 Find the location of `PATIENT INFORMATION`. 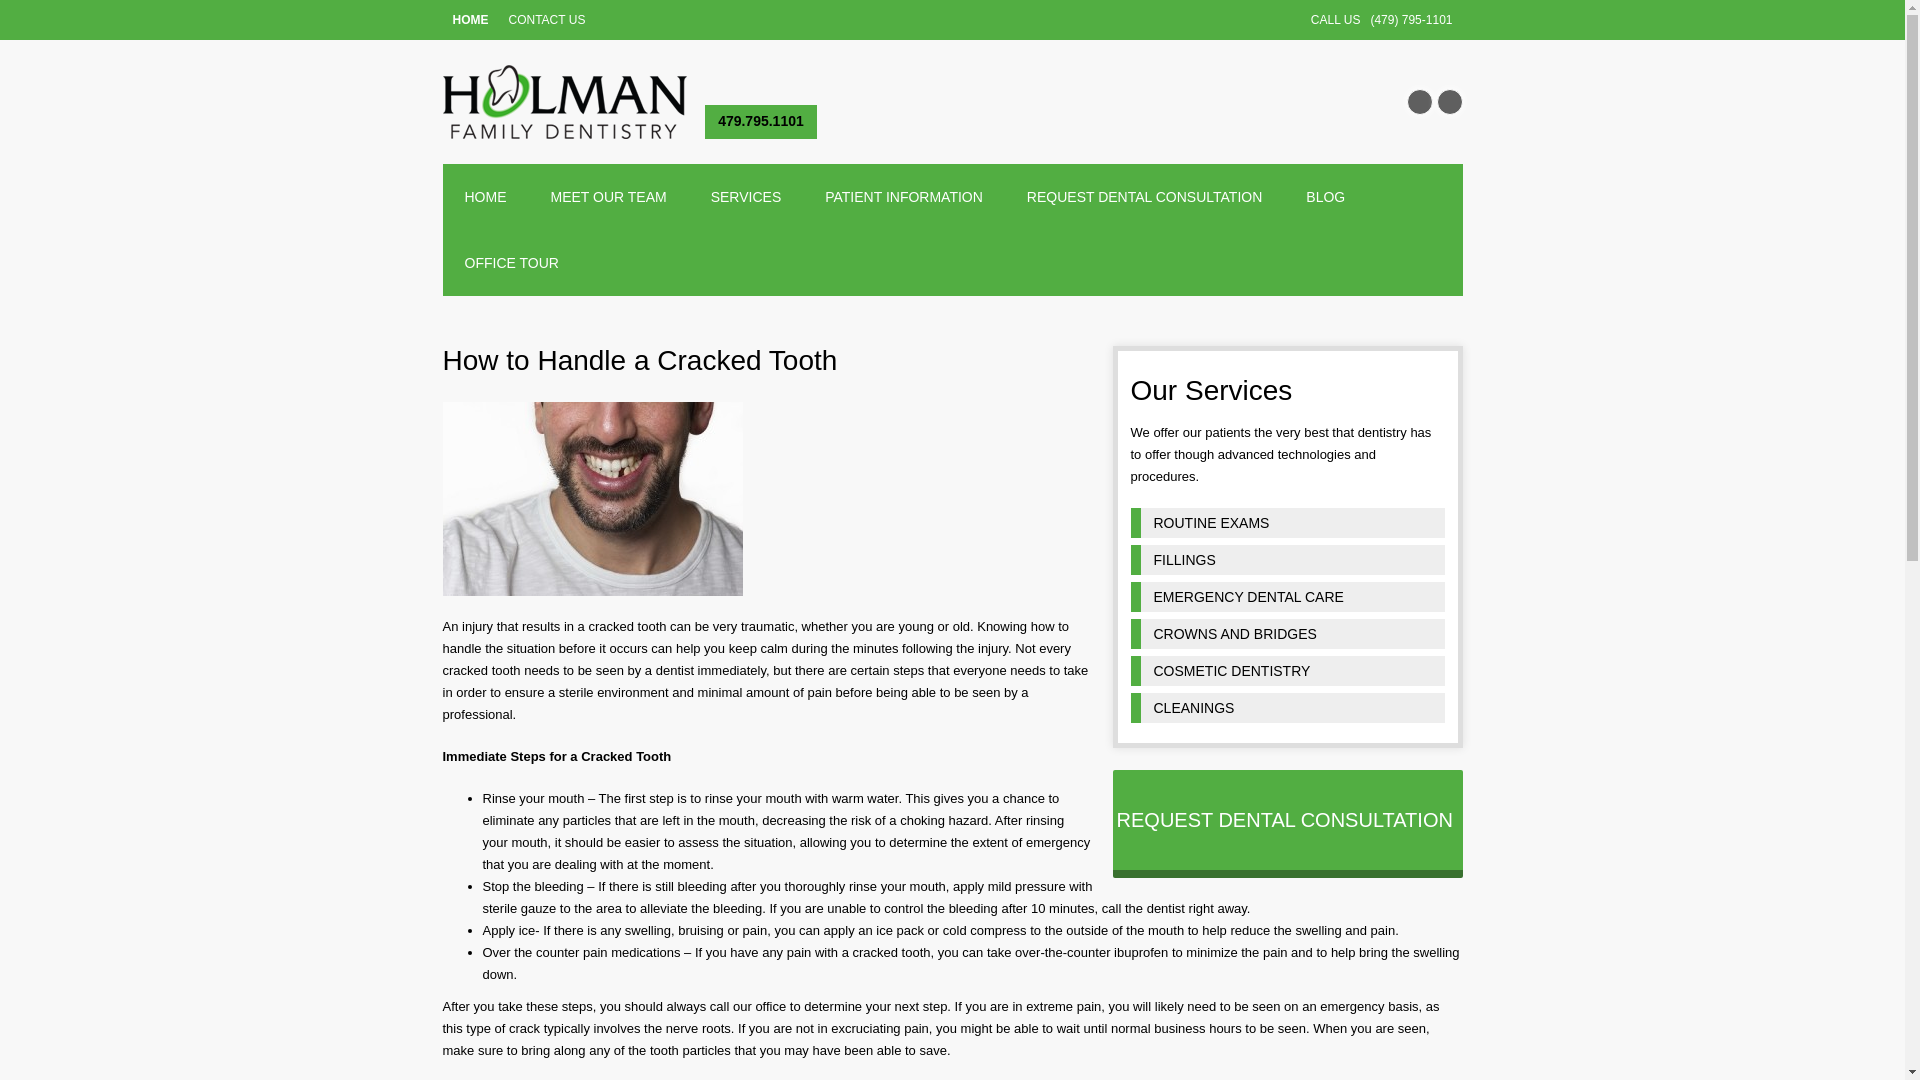

PATIENT INFORMATION is located at coordinates (903, 197).